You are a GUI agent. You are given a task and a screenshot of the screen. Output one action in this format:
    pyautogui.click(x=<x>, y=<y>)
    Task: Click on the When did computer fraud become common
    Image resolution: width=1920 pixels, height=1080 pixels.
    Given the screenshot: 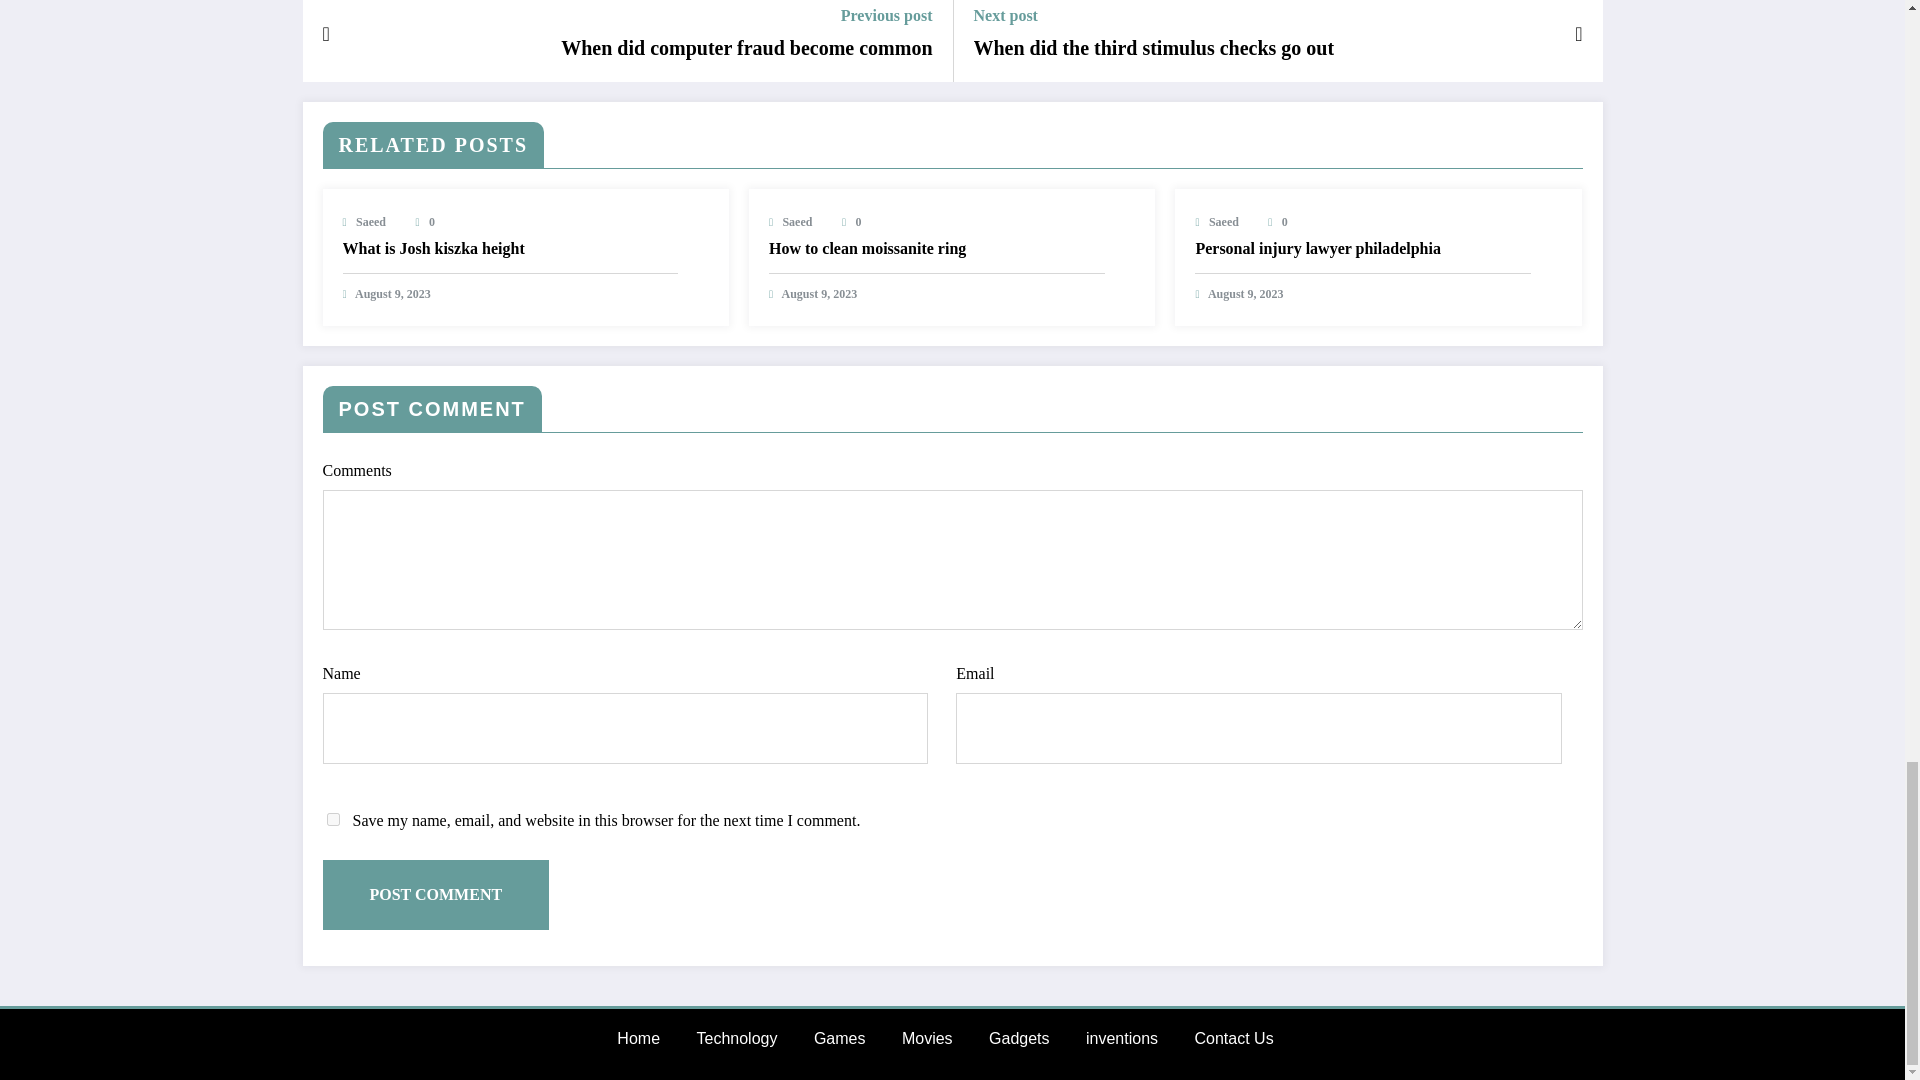 What is the action you would take?
    pyautogui.click(x=746, y=47)
    